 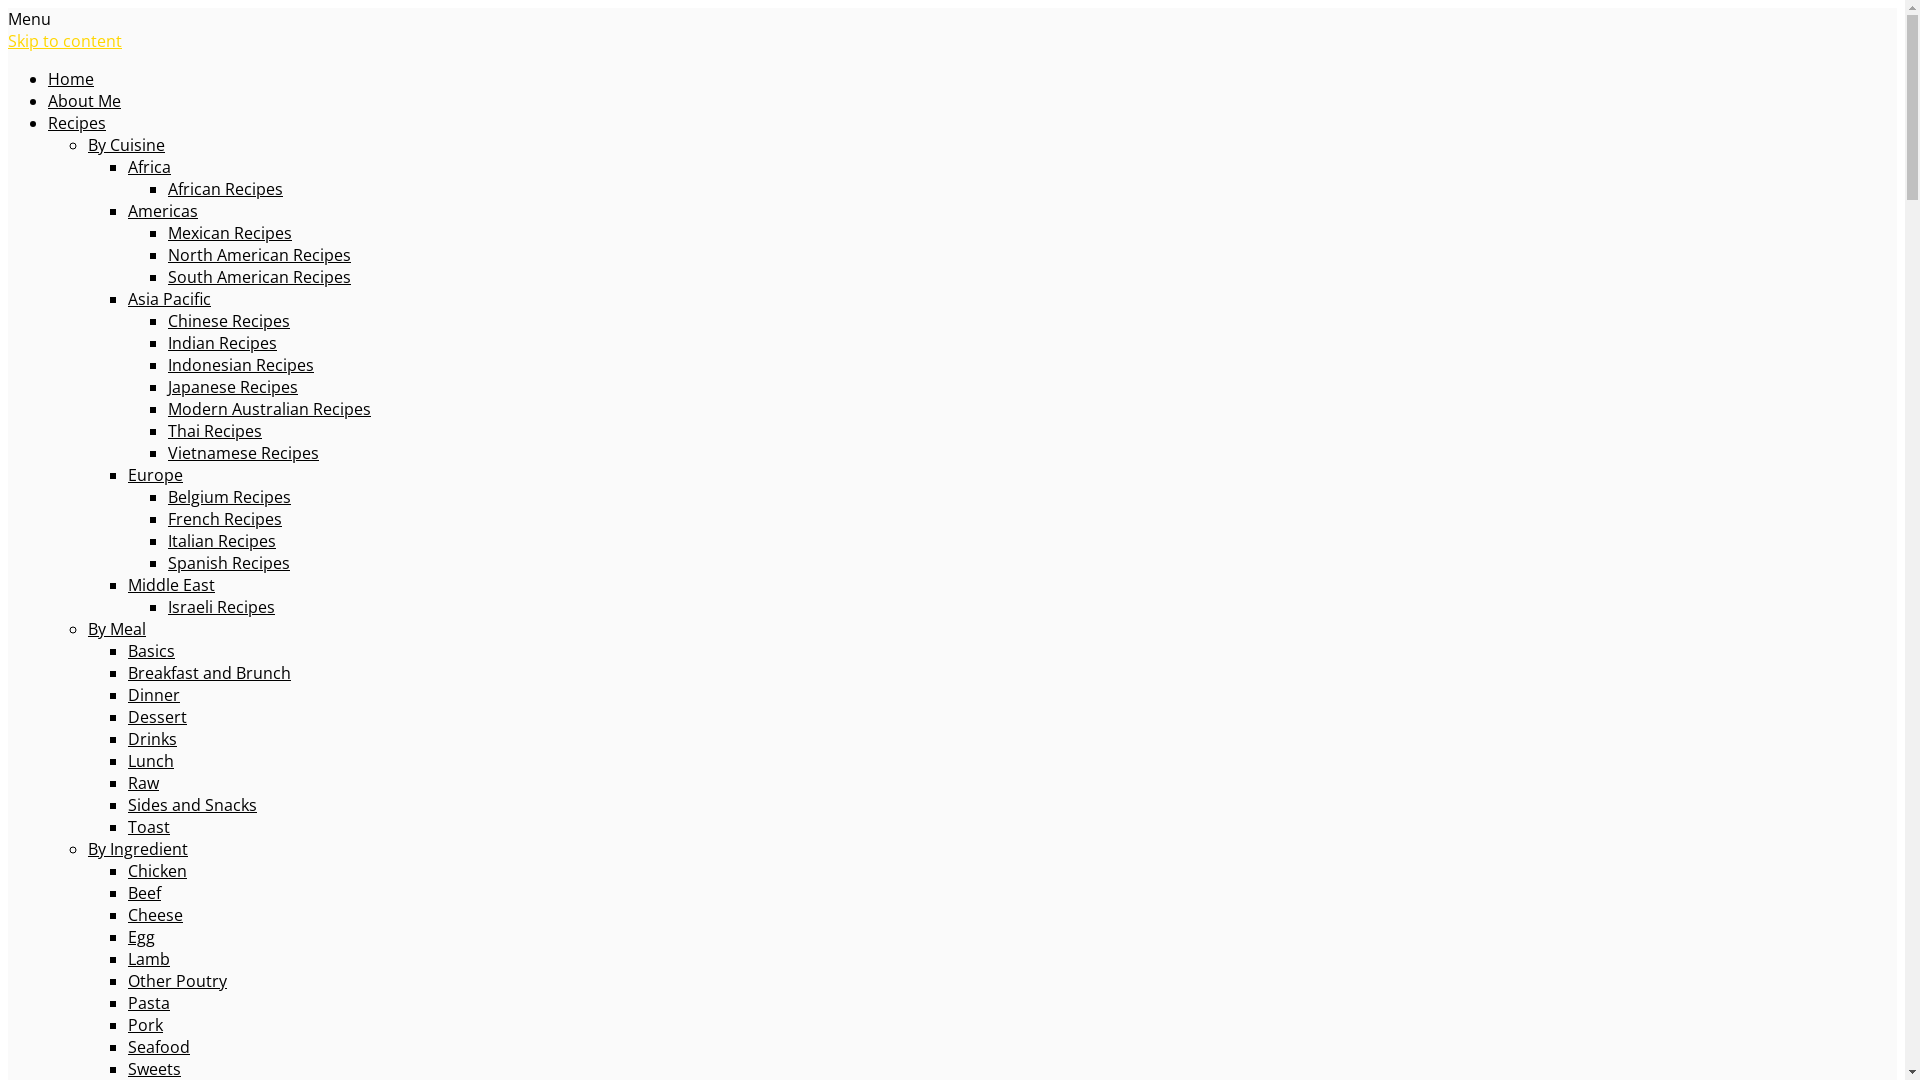 What do you see at coordinates (215, 431) in the screenshot?
I see `Thai Recipes` at bounding box center [215, 431].